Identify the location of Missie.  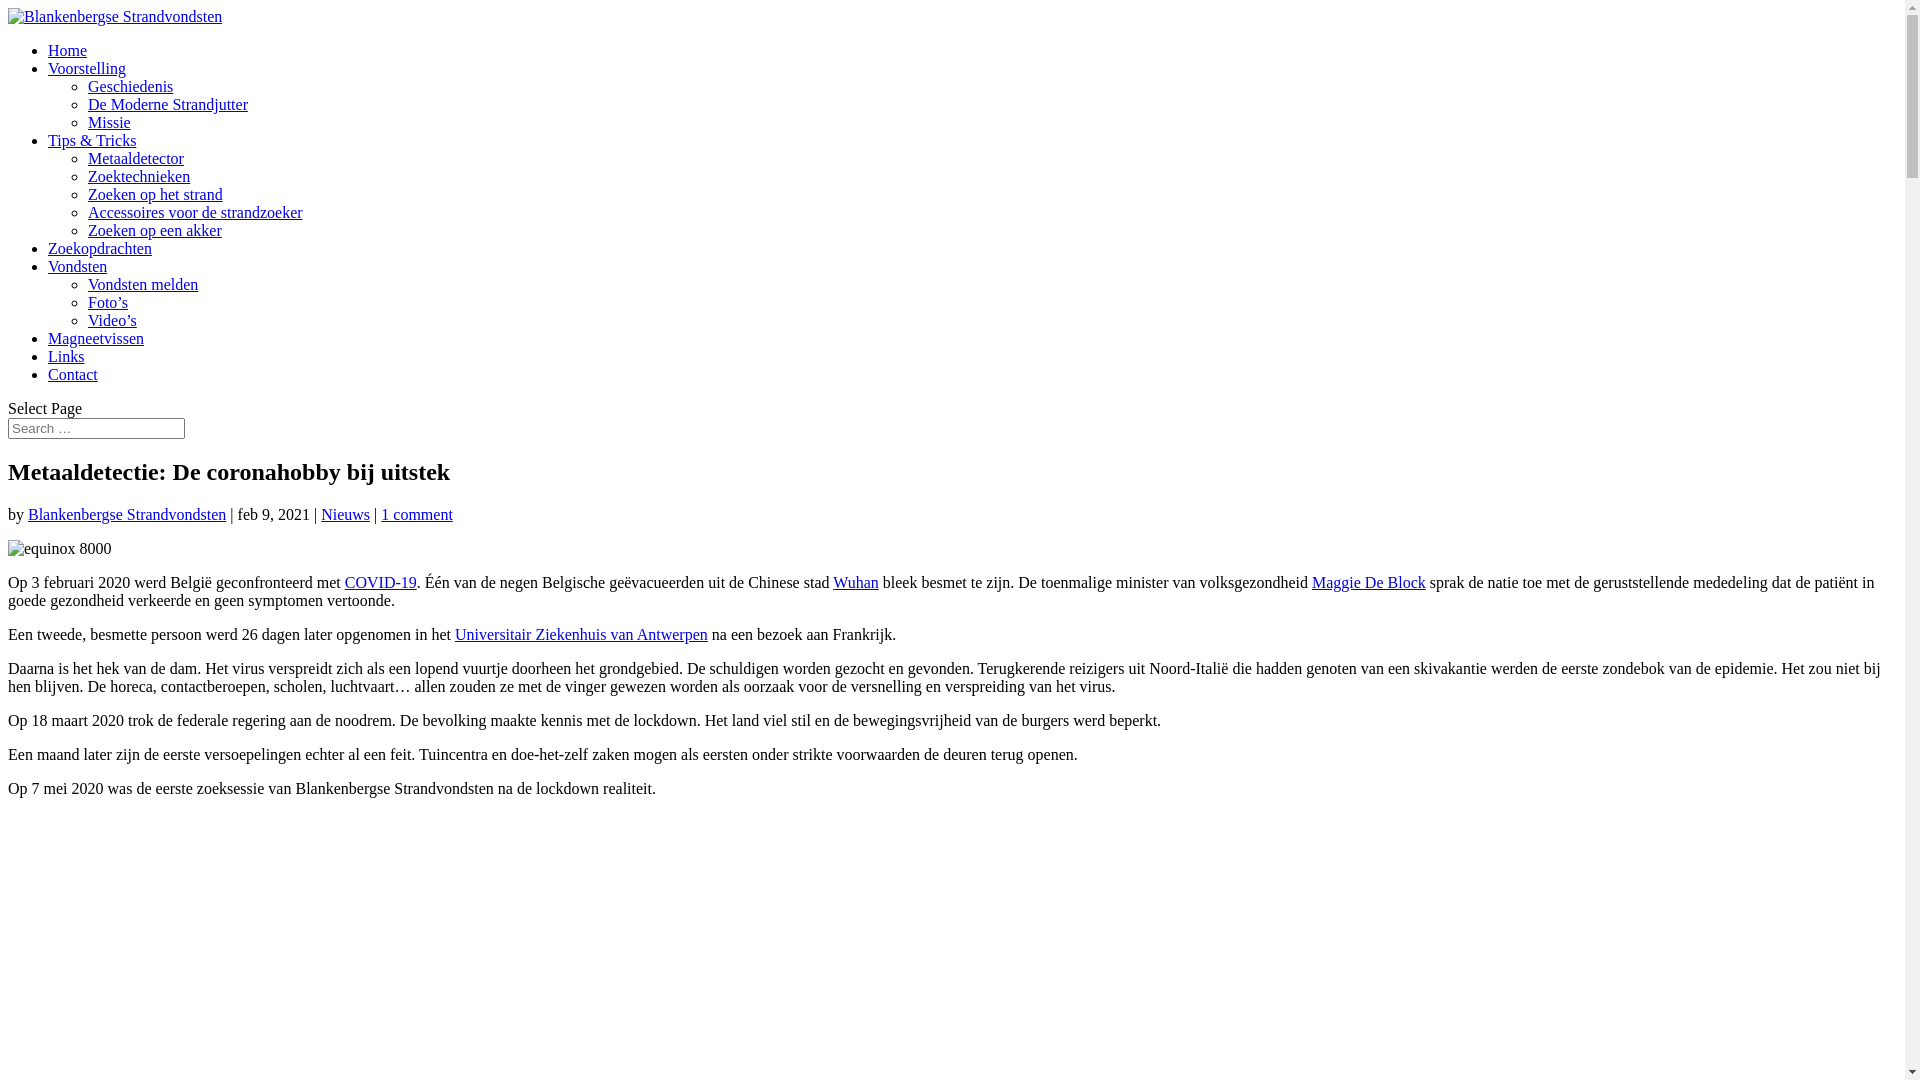
(110, 122).